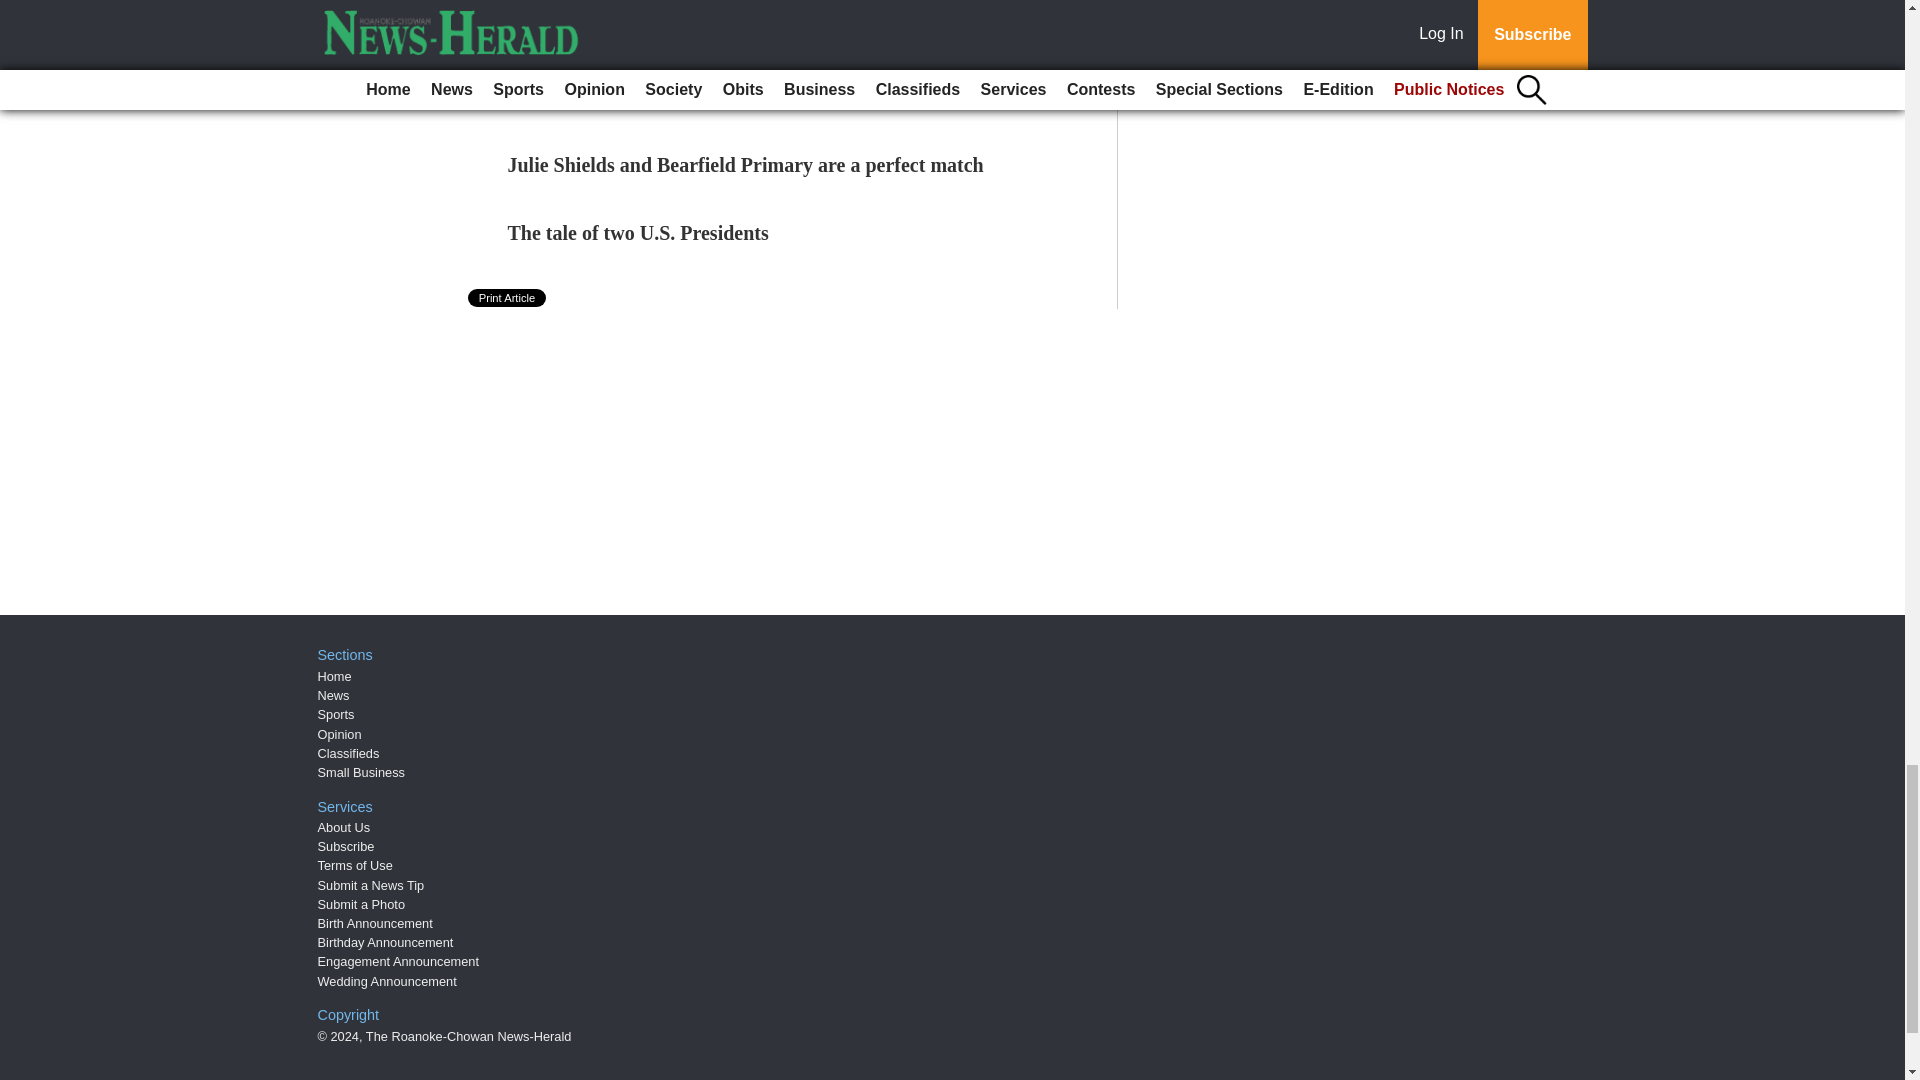 The width and height of the screenshot is (1920, 1080). Describe the element at coordinates (746, 165) in the screenshot. I see `Julie Shields and Bearfield Primary are a perfect match` at that location.